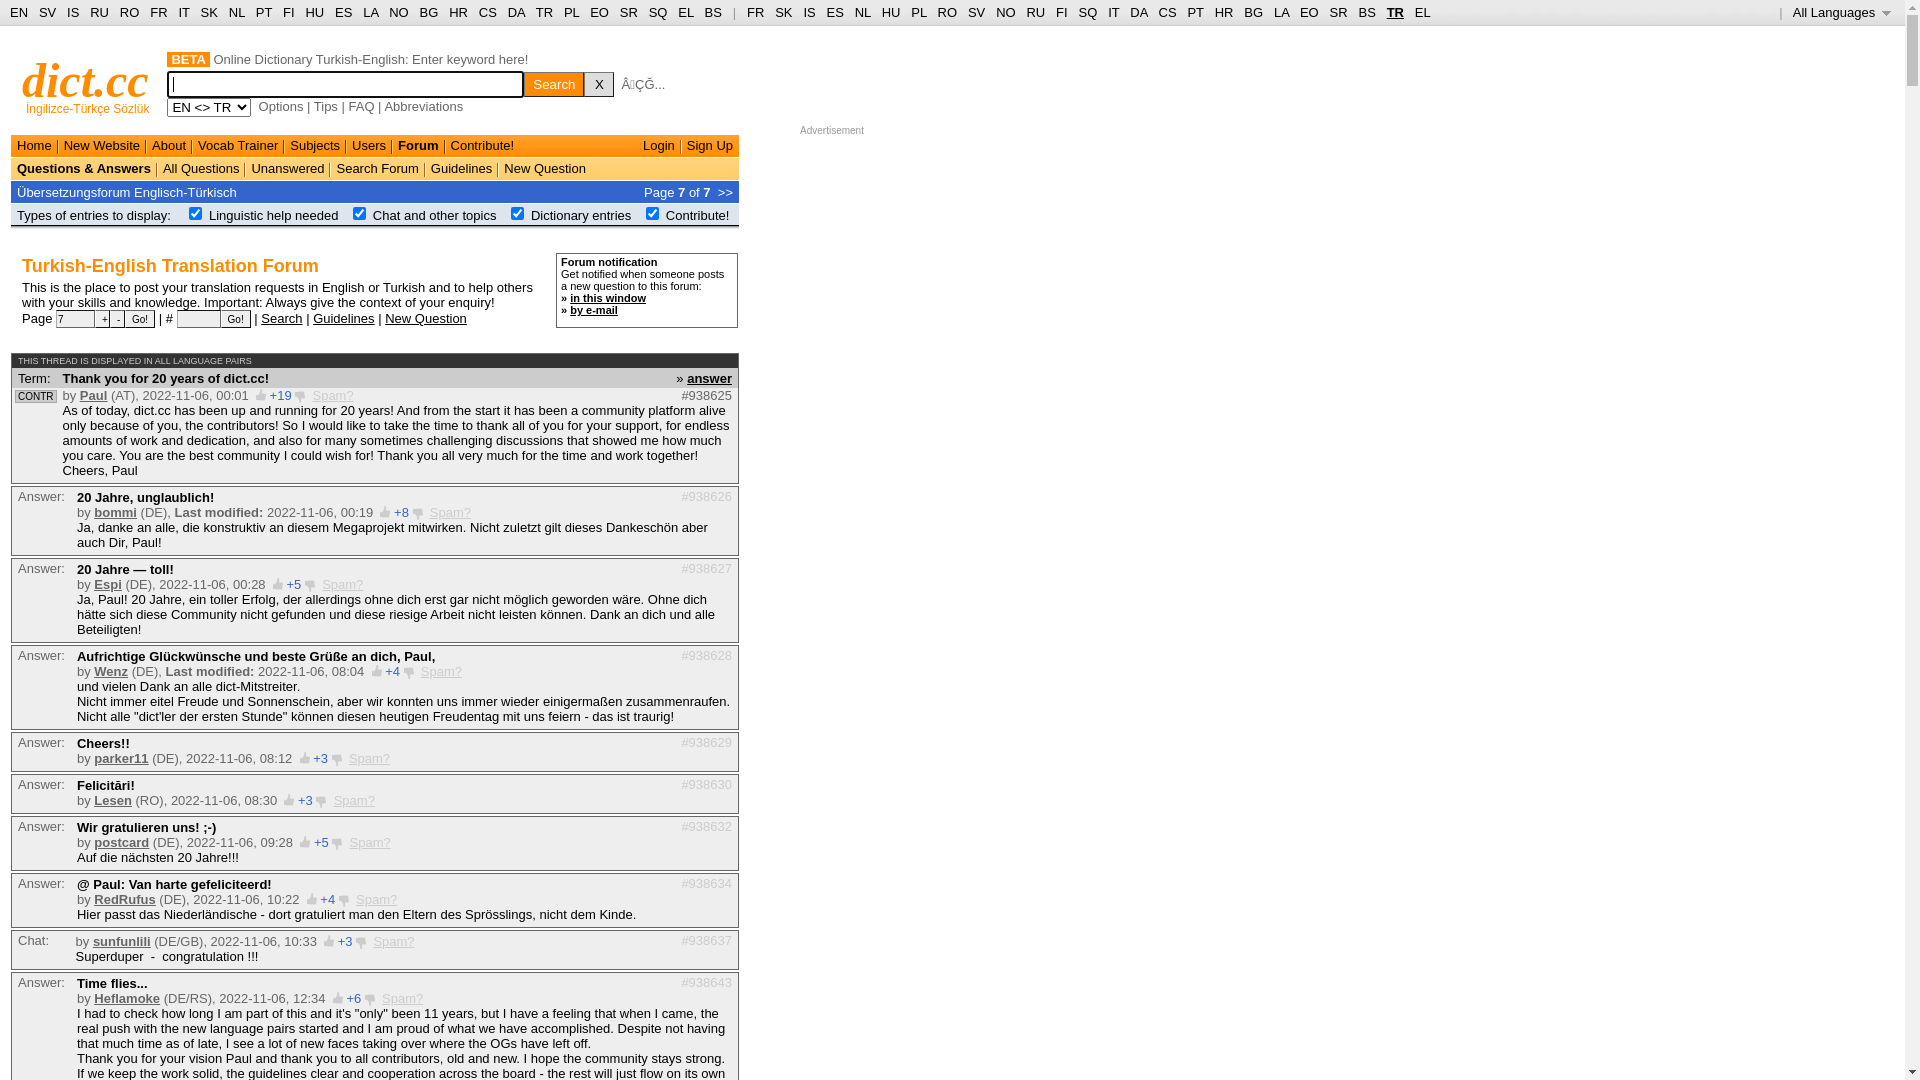  What do you see at coordinates (399, 12) in the screenshot?
I see `NO` at bounding box center [399, 12].